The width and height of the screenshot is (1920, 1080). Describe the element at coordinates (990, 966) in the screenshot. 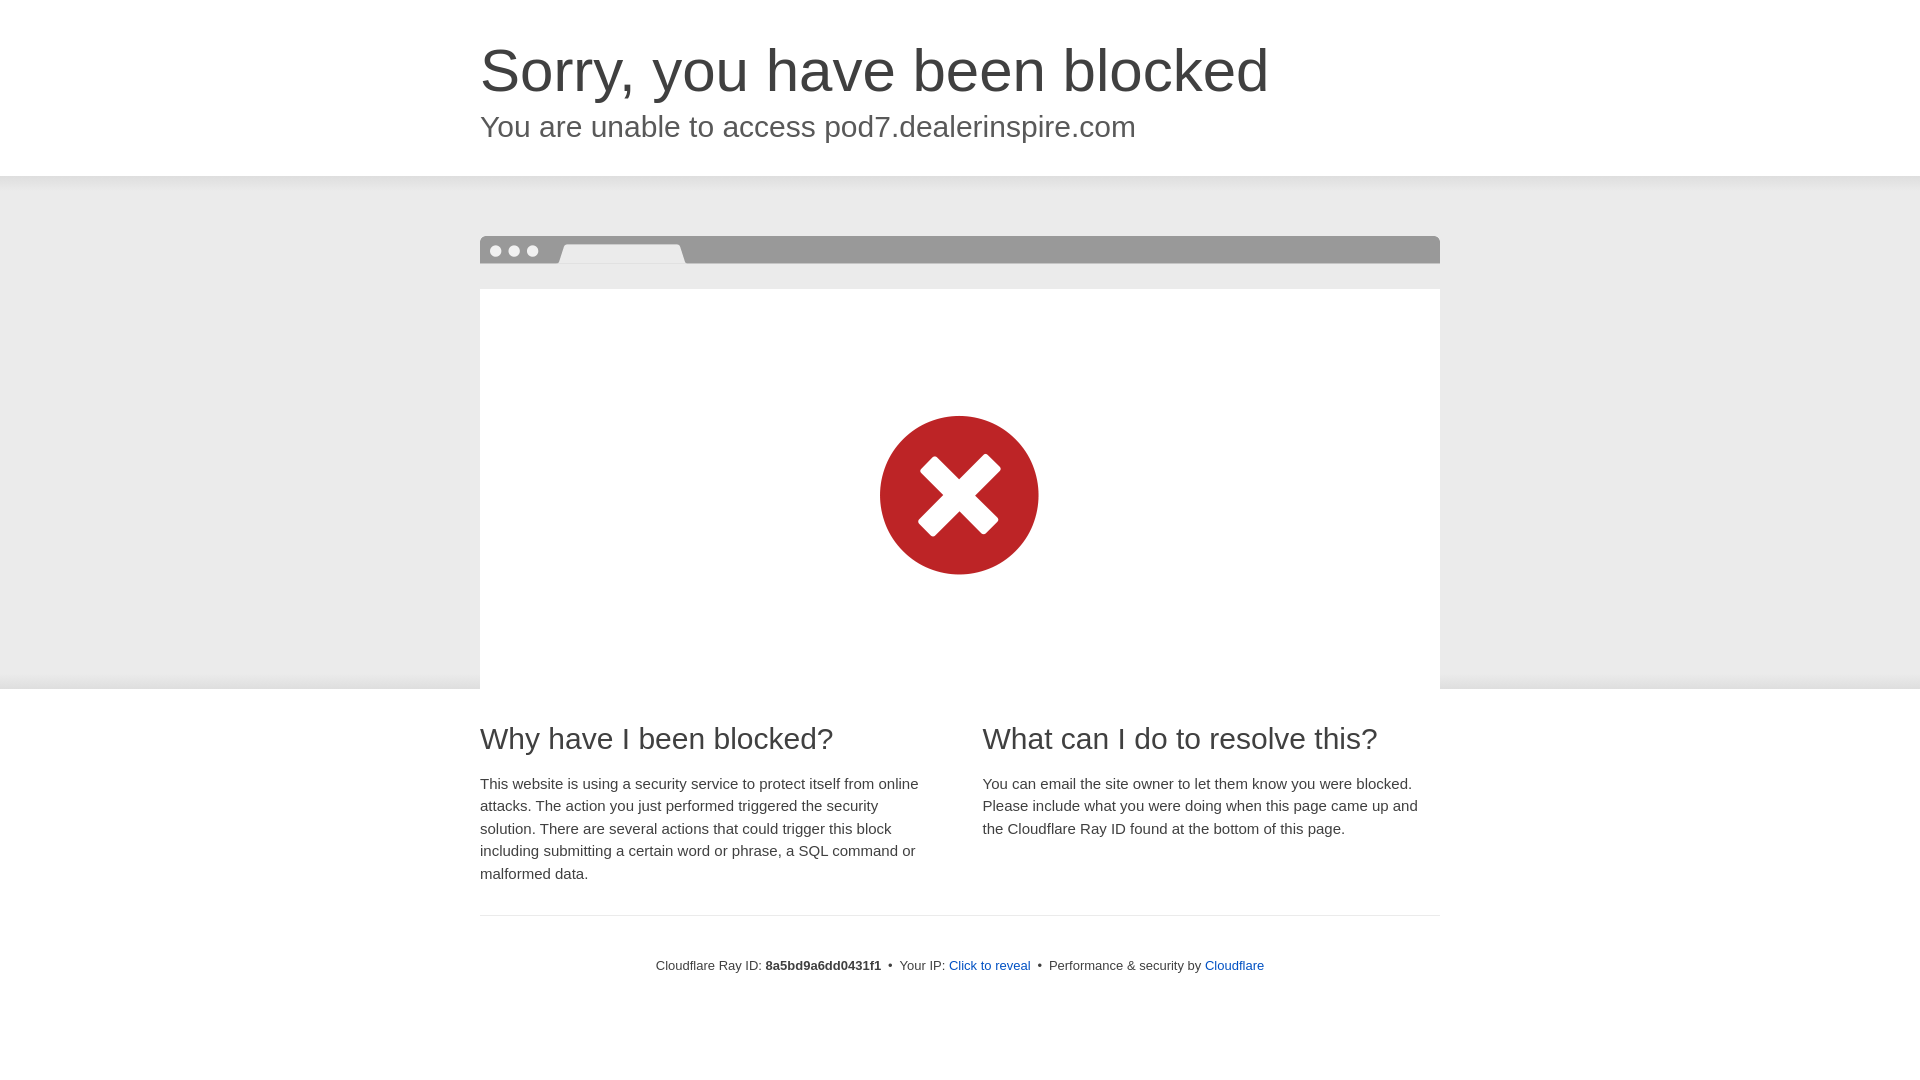

I see `Click to reveal` at that location.